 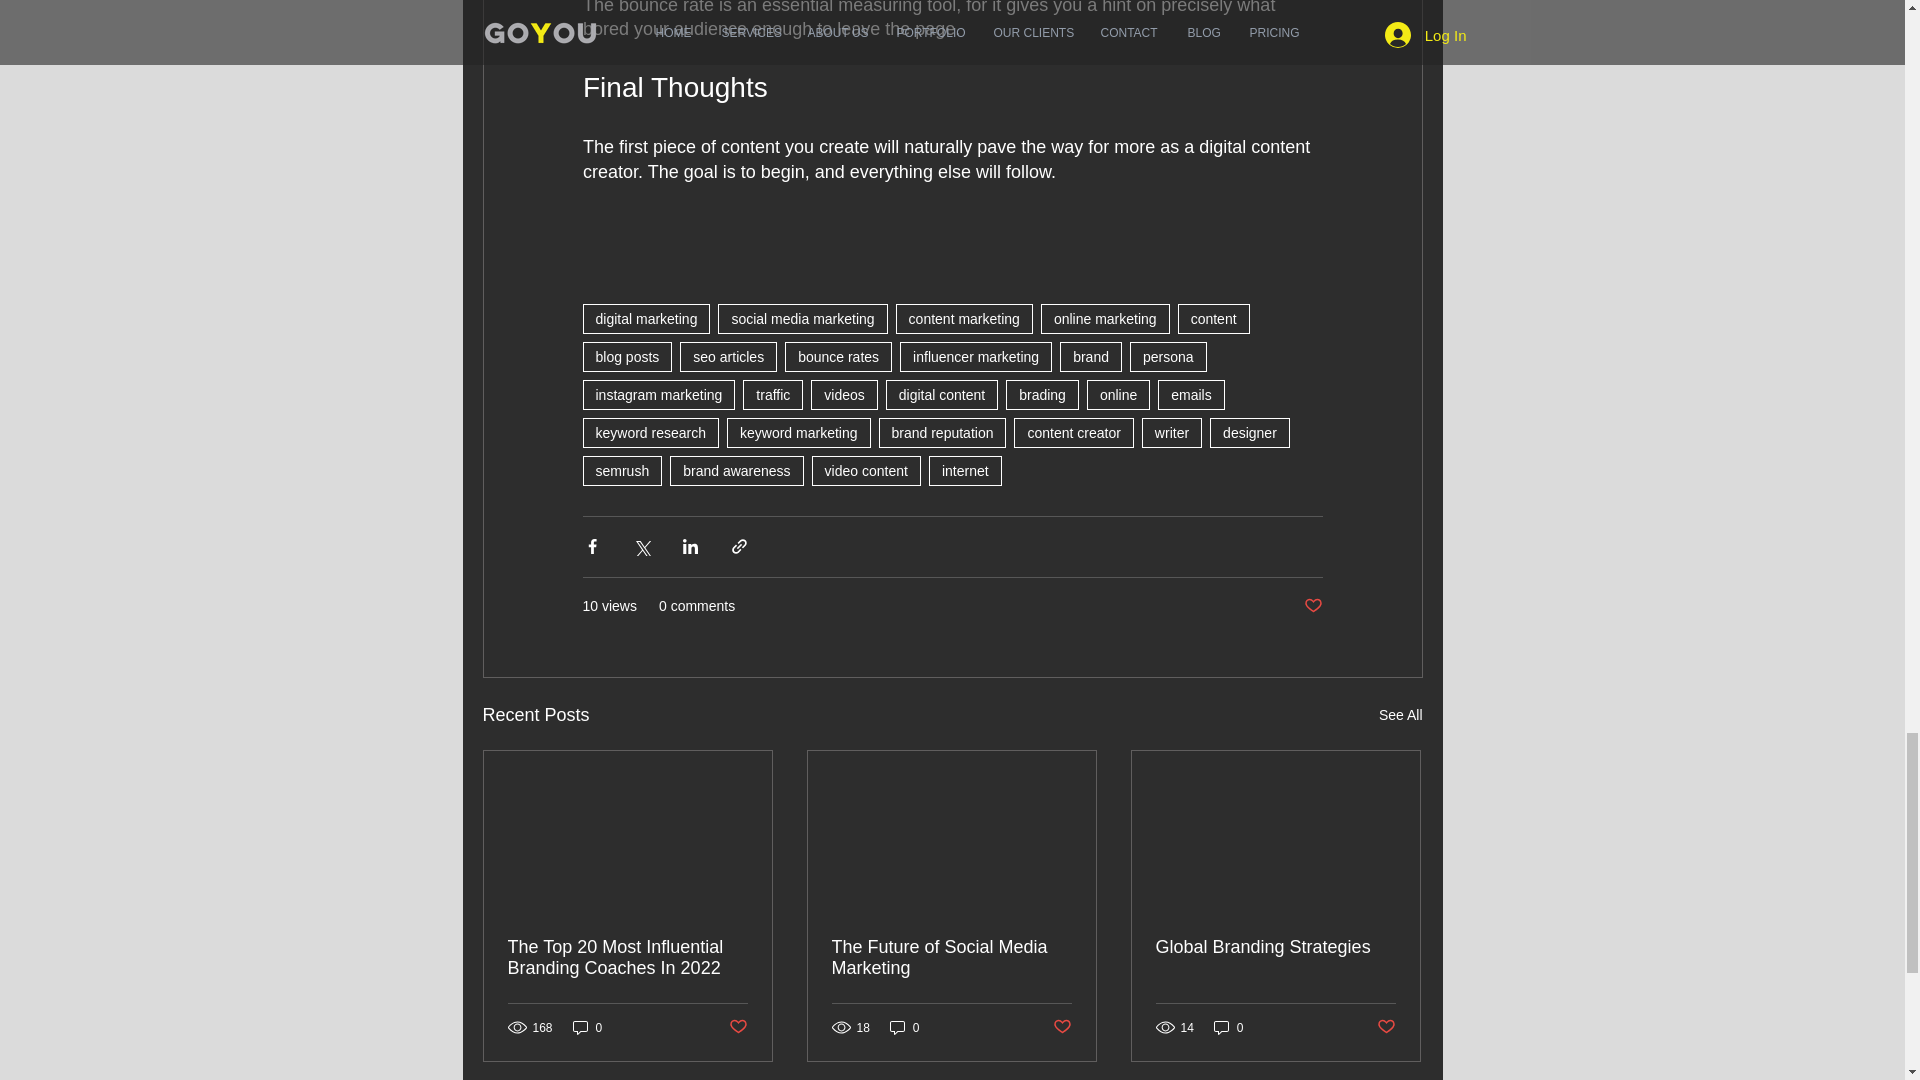 What do you see at coordinates (844, 395) in the screenshot?
I see `videos` at bounding box center [844, 395].